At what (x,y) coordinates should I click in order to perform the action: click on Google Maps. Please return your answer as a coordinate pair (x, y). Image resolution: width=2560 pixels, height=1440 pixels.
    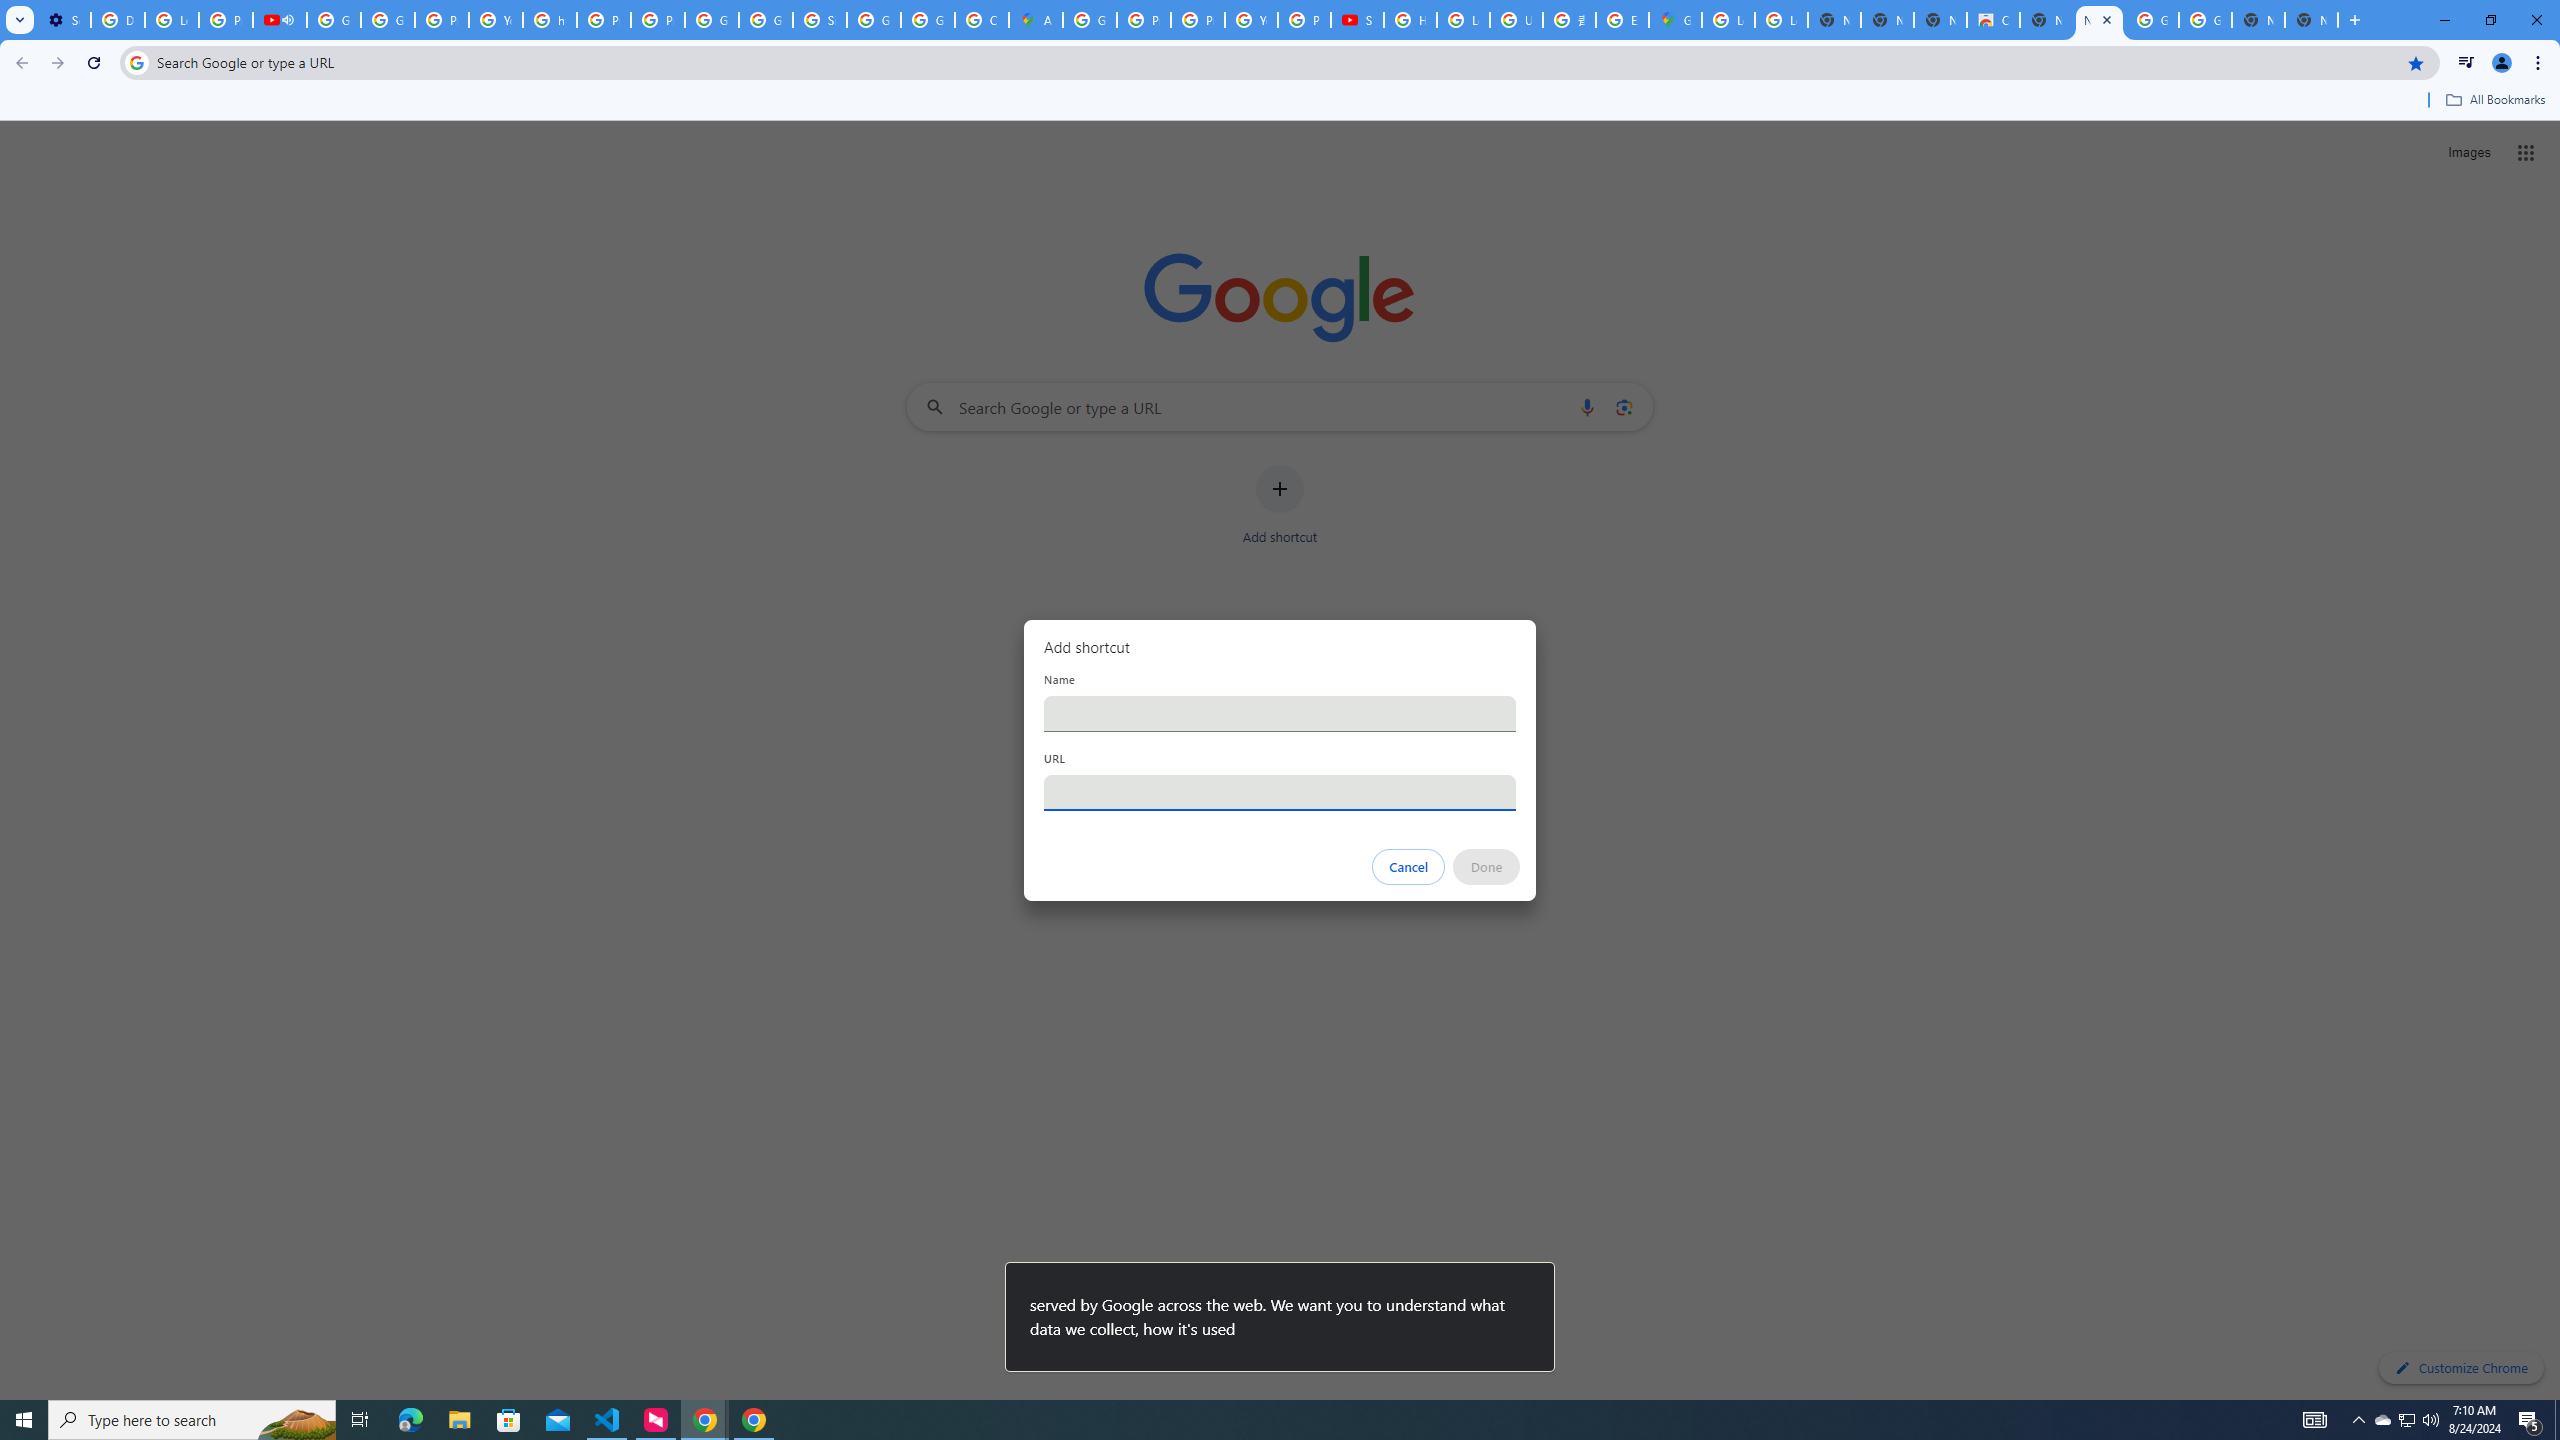
    Looking at the image, I should click on (1675, 20).